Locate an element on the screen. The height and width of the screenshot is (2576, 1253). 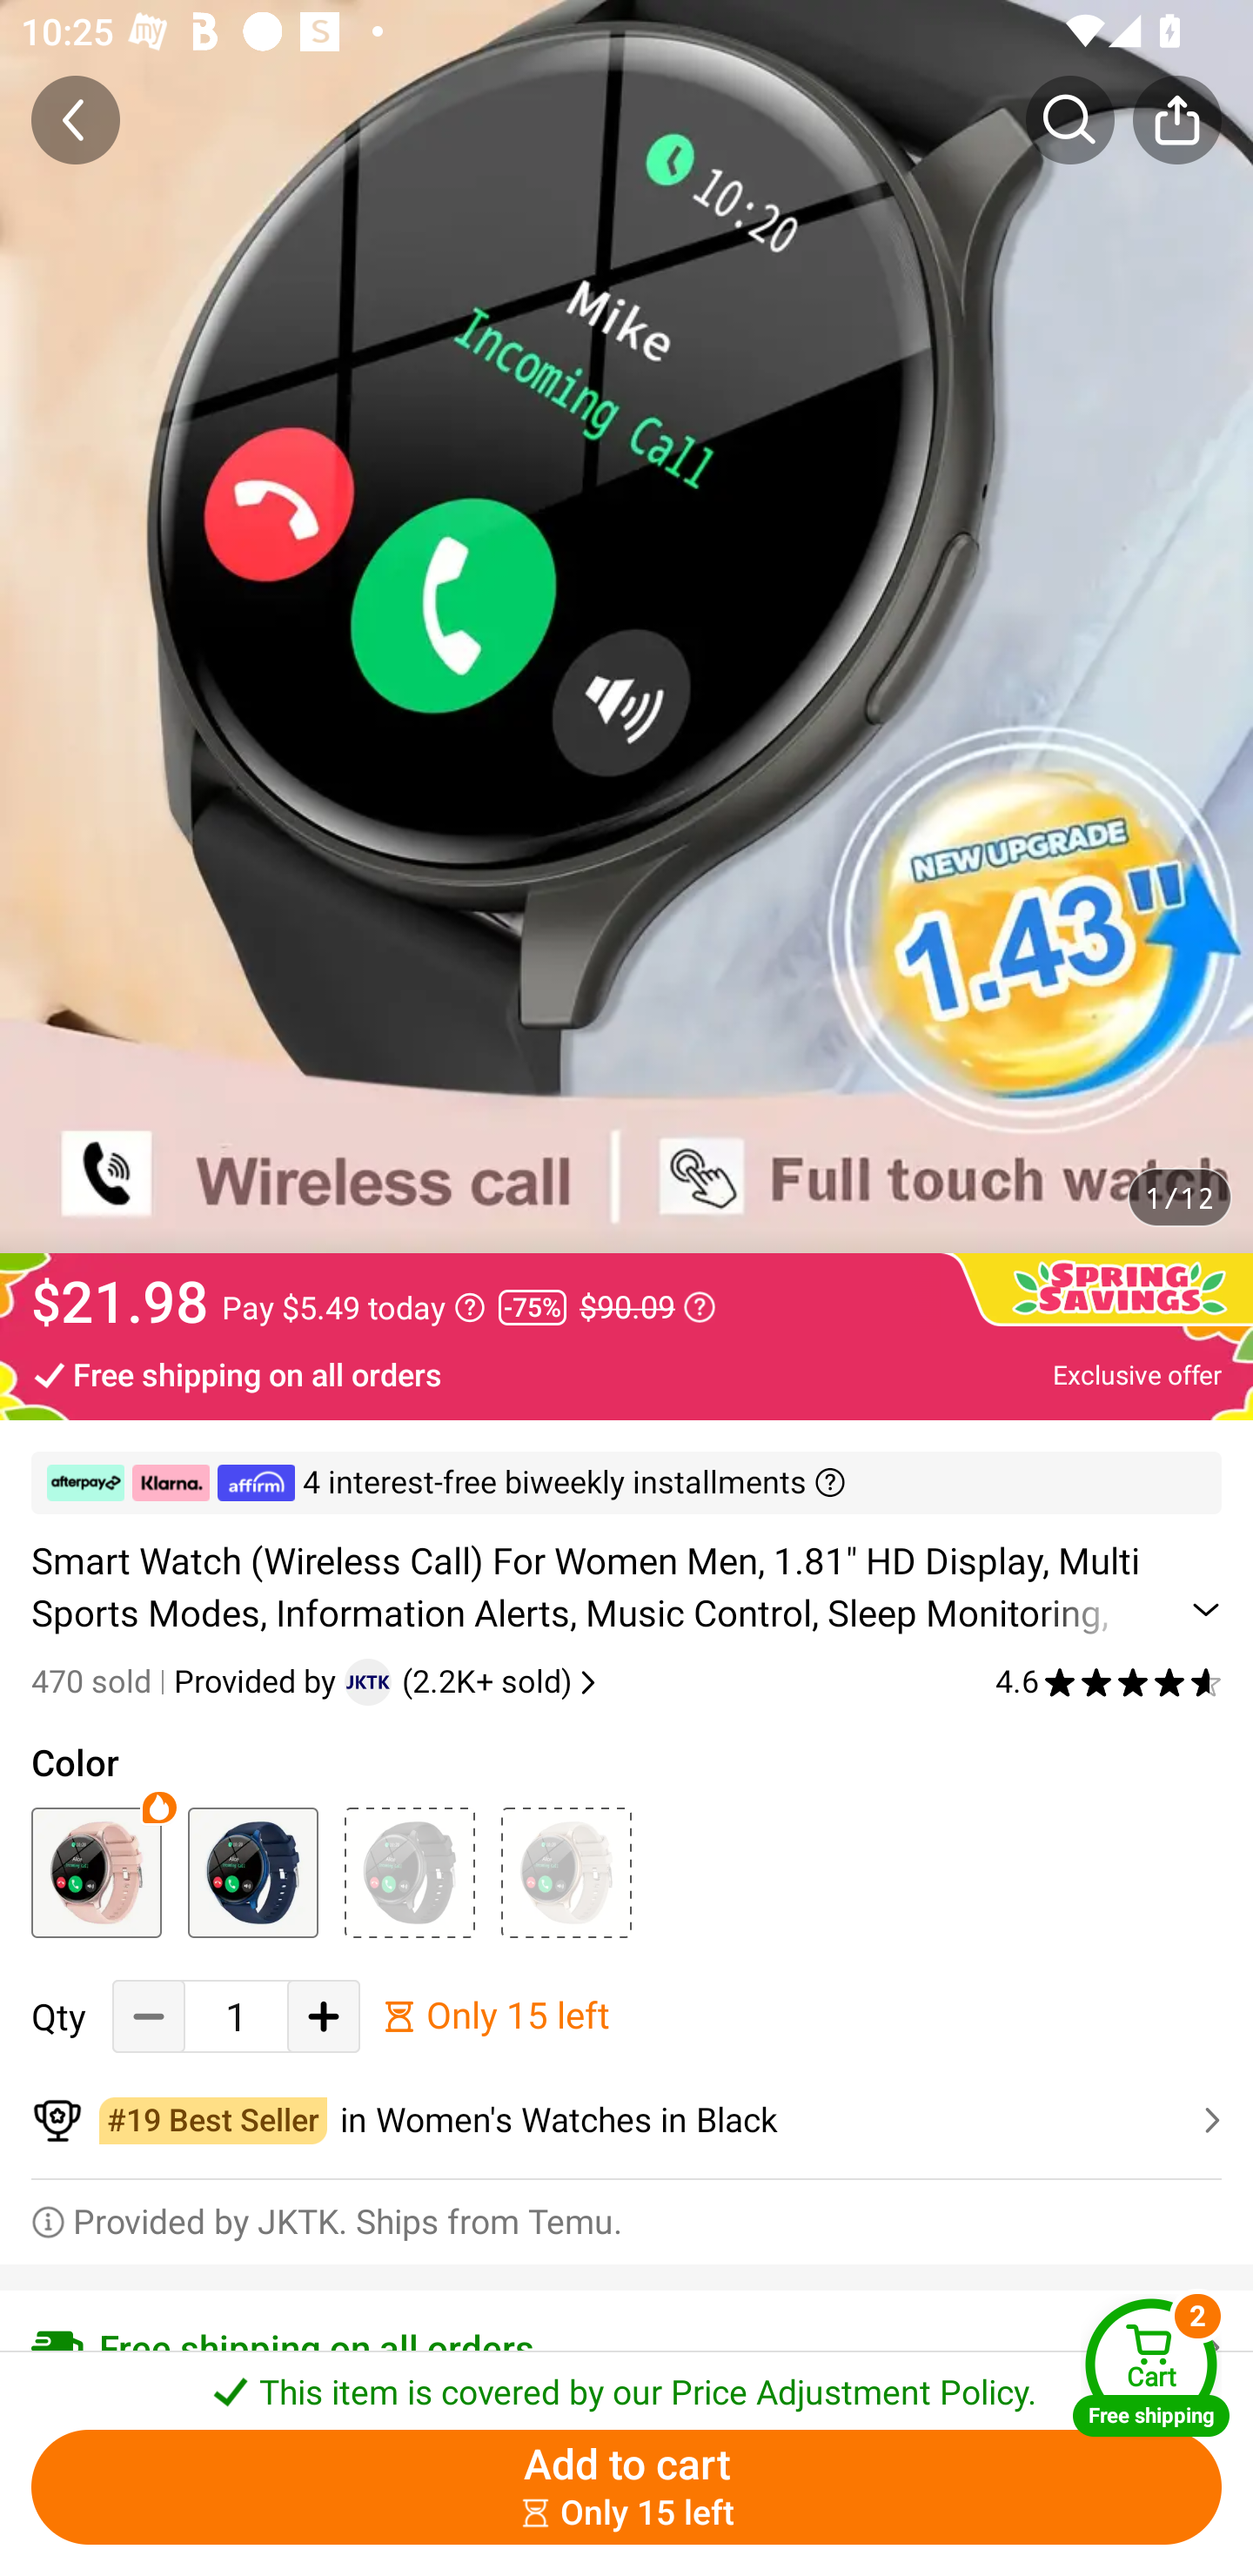
470 sold Provided by  is located at coordinates (188, 1681).